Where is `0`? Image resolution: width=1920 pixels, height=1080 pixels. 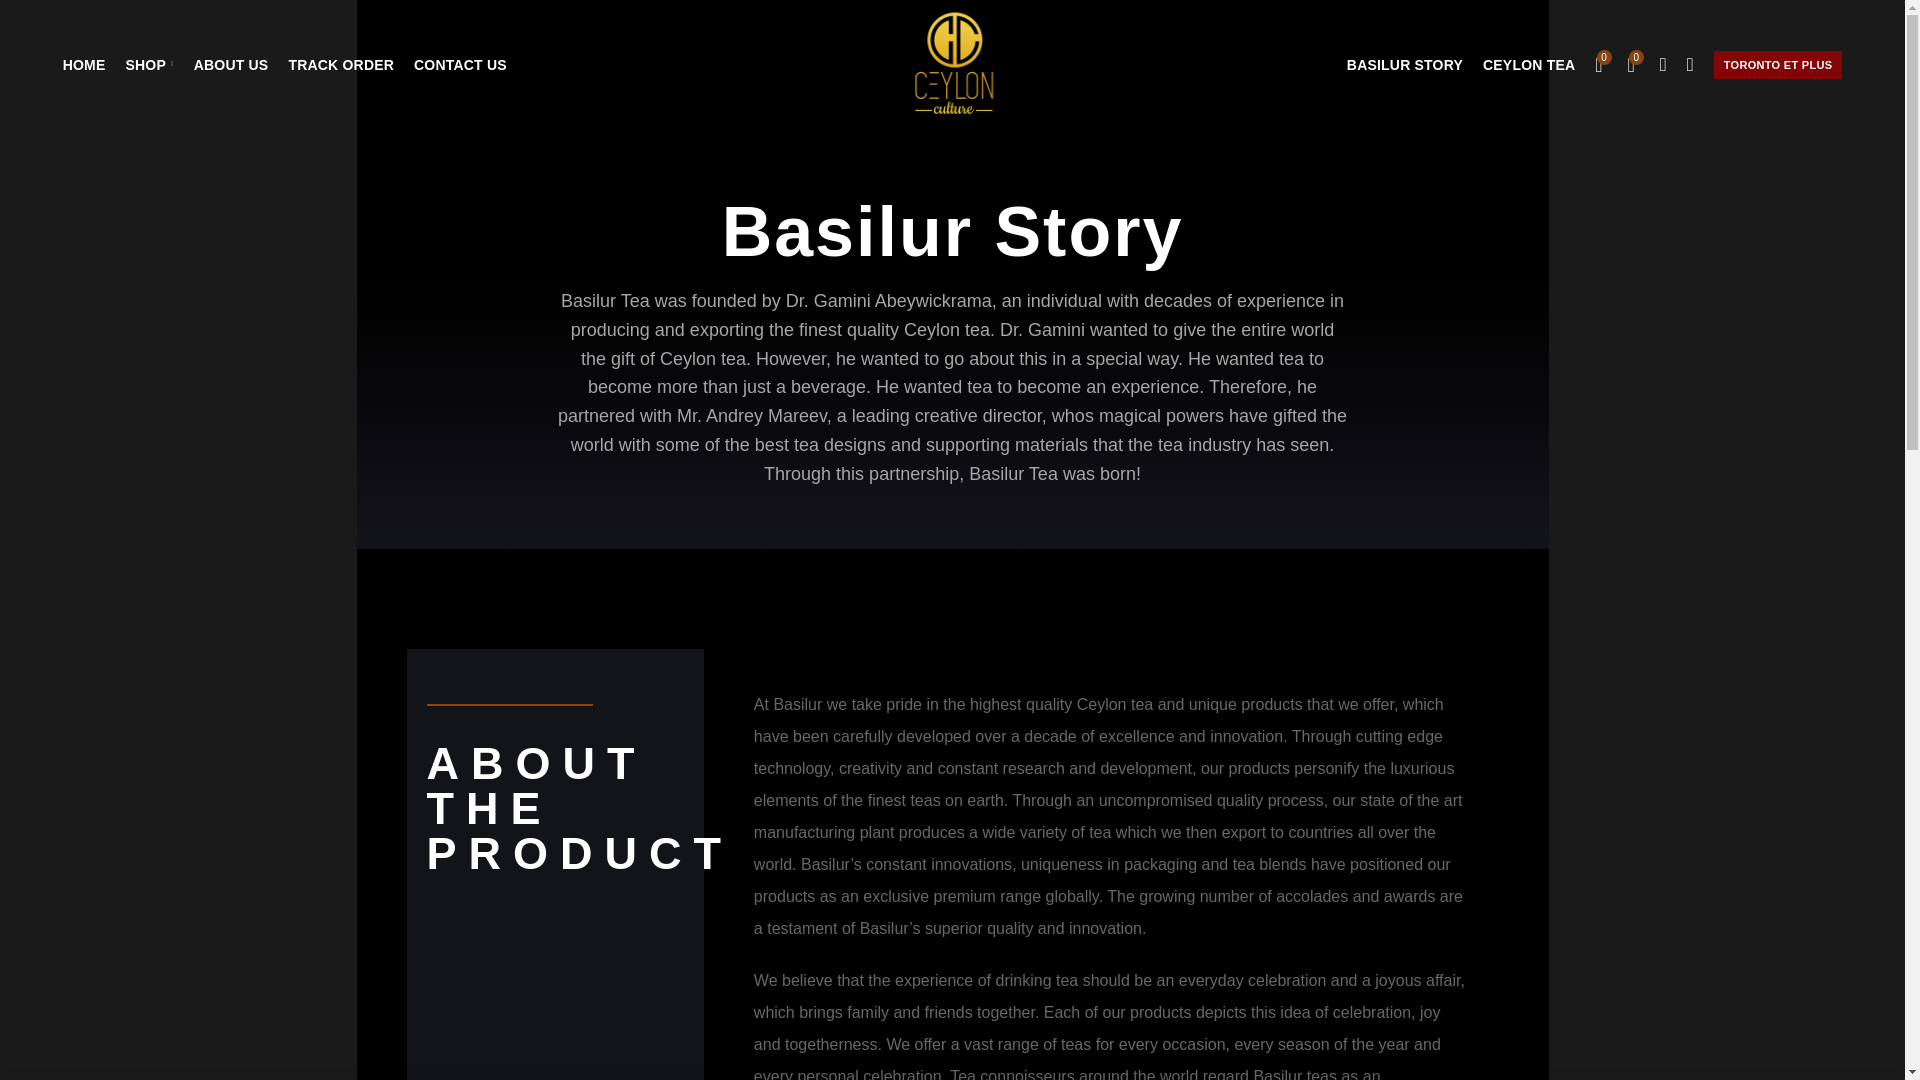 0 is located at coordinates (1632, 64).